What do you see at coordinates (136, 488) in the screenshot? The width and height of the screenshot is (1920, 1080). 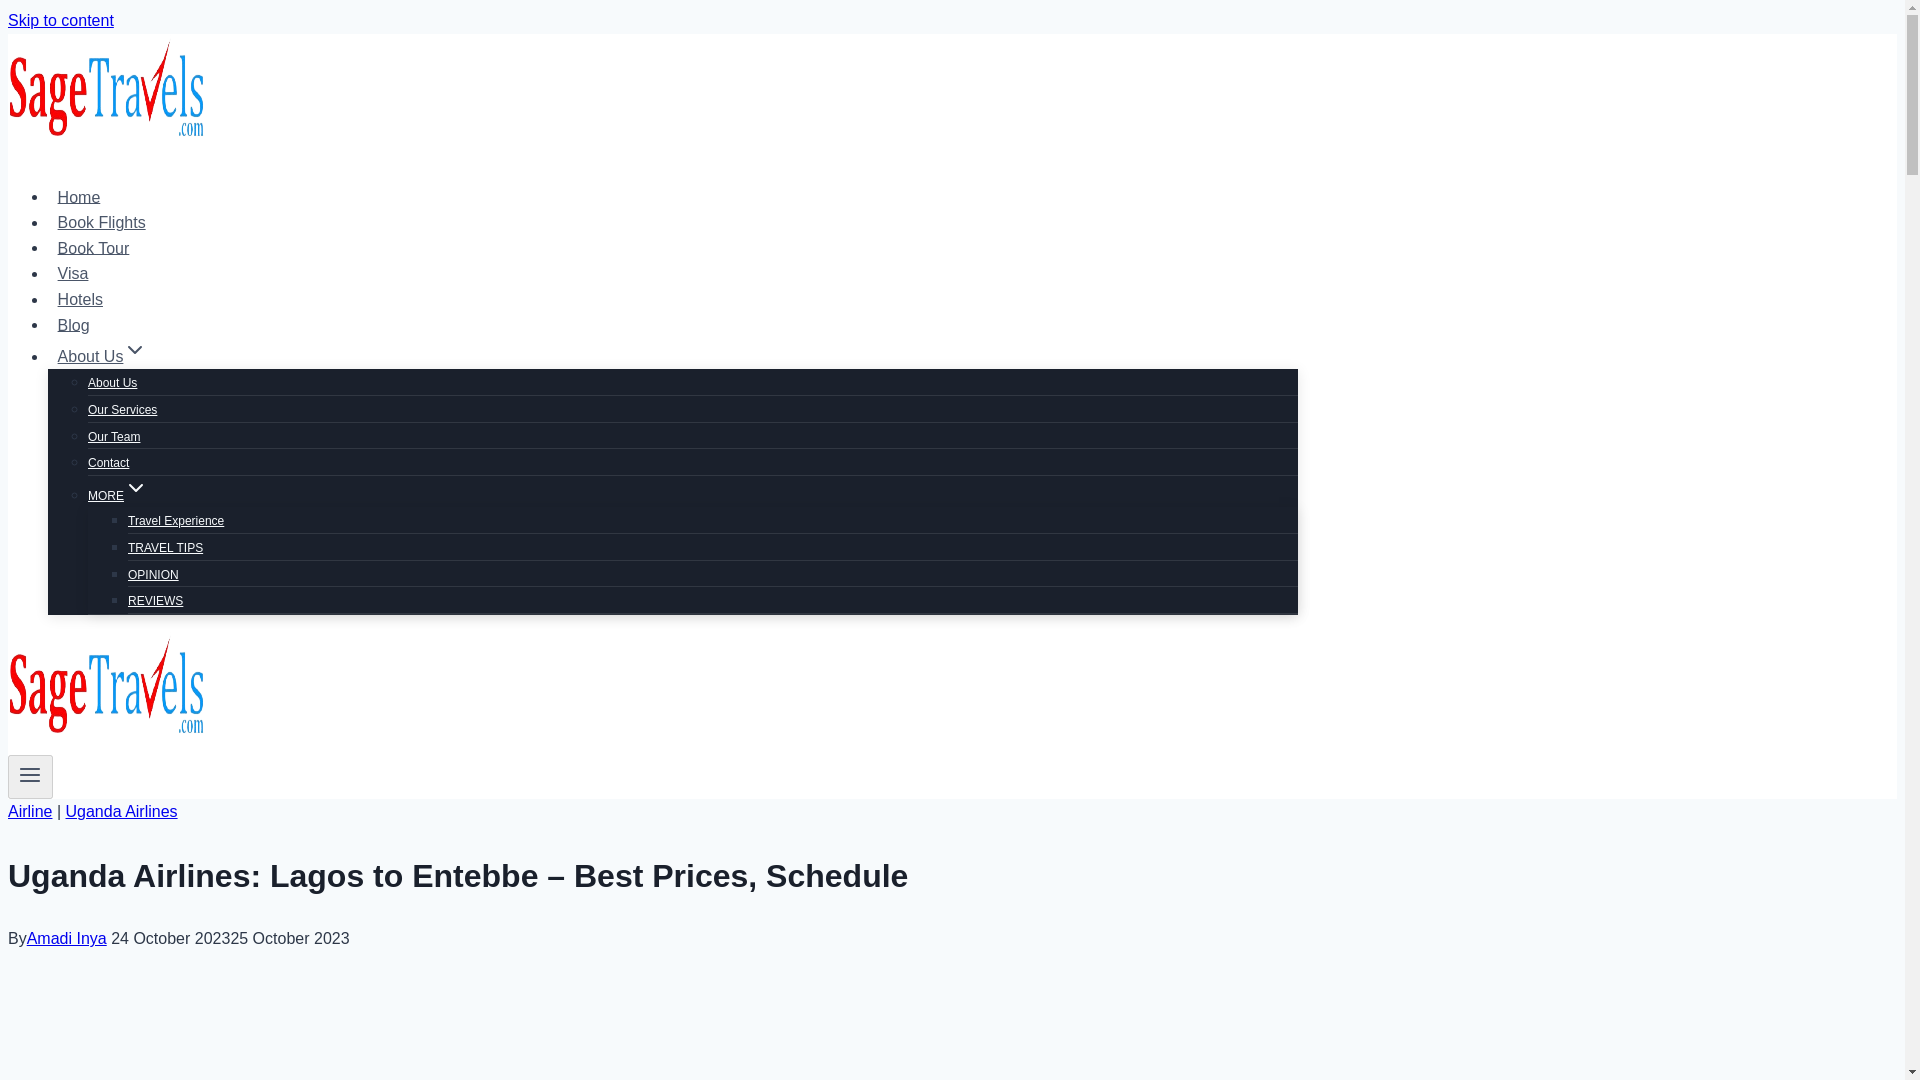 I see `Expand` at bounding box center [136, 488].